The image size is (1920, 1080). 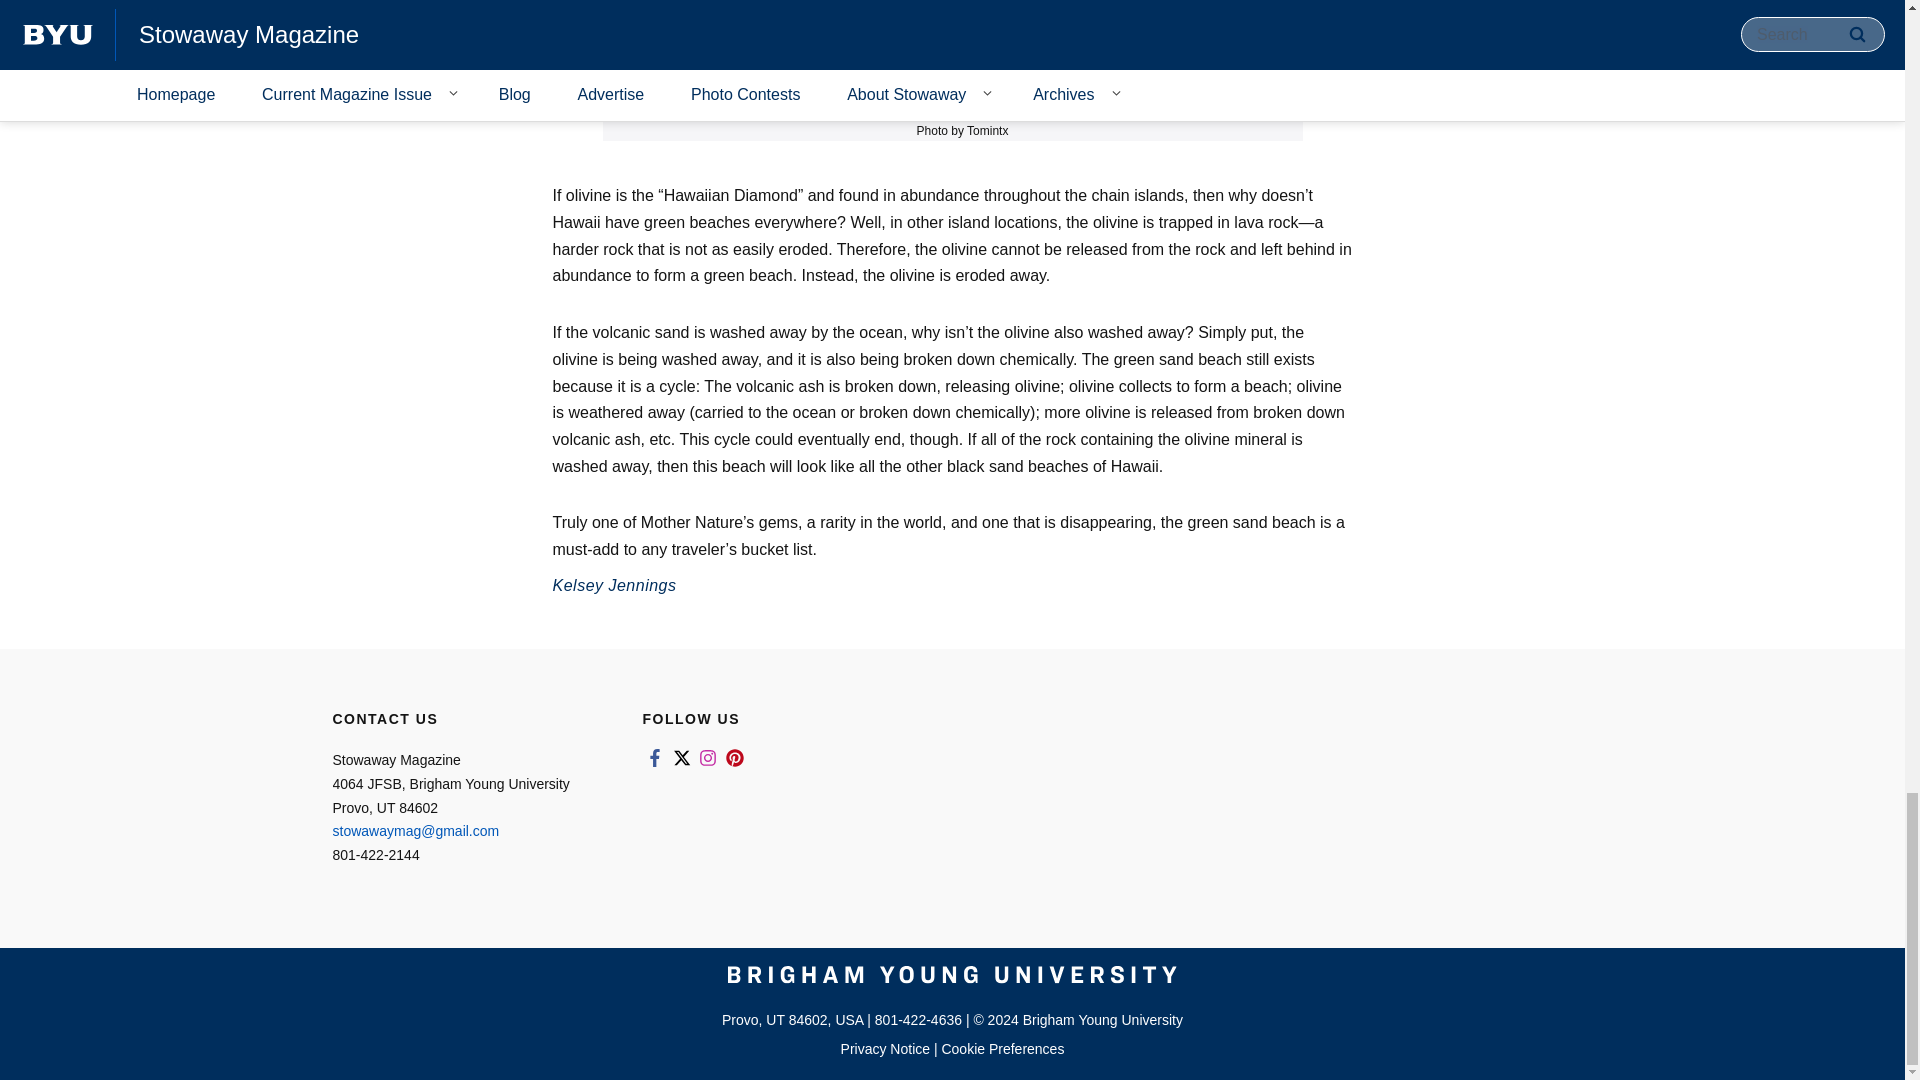 I want to click on Link to facebook, so click(x=654, y=758).